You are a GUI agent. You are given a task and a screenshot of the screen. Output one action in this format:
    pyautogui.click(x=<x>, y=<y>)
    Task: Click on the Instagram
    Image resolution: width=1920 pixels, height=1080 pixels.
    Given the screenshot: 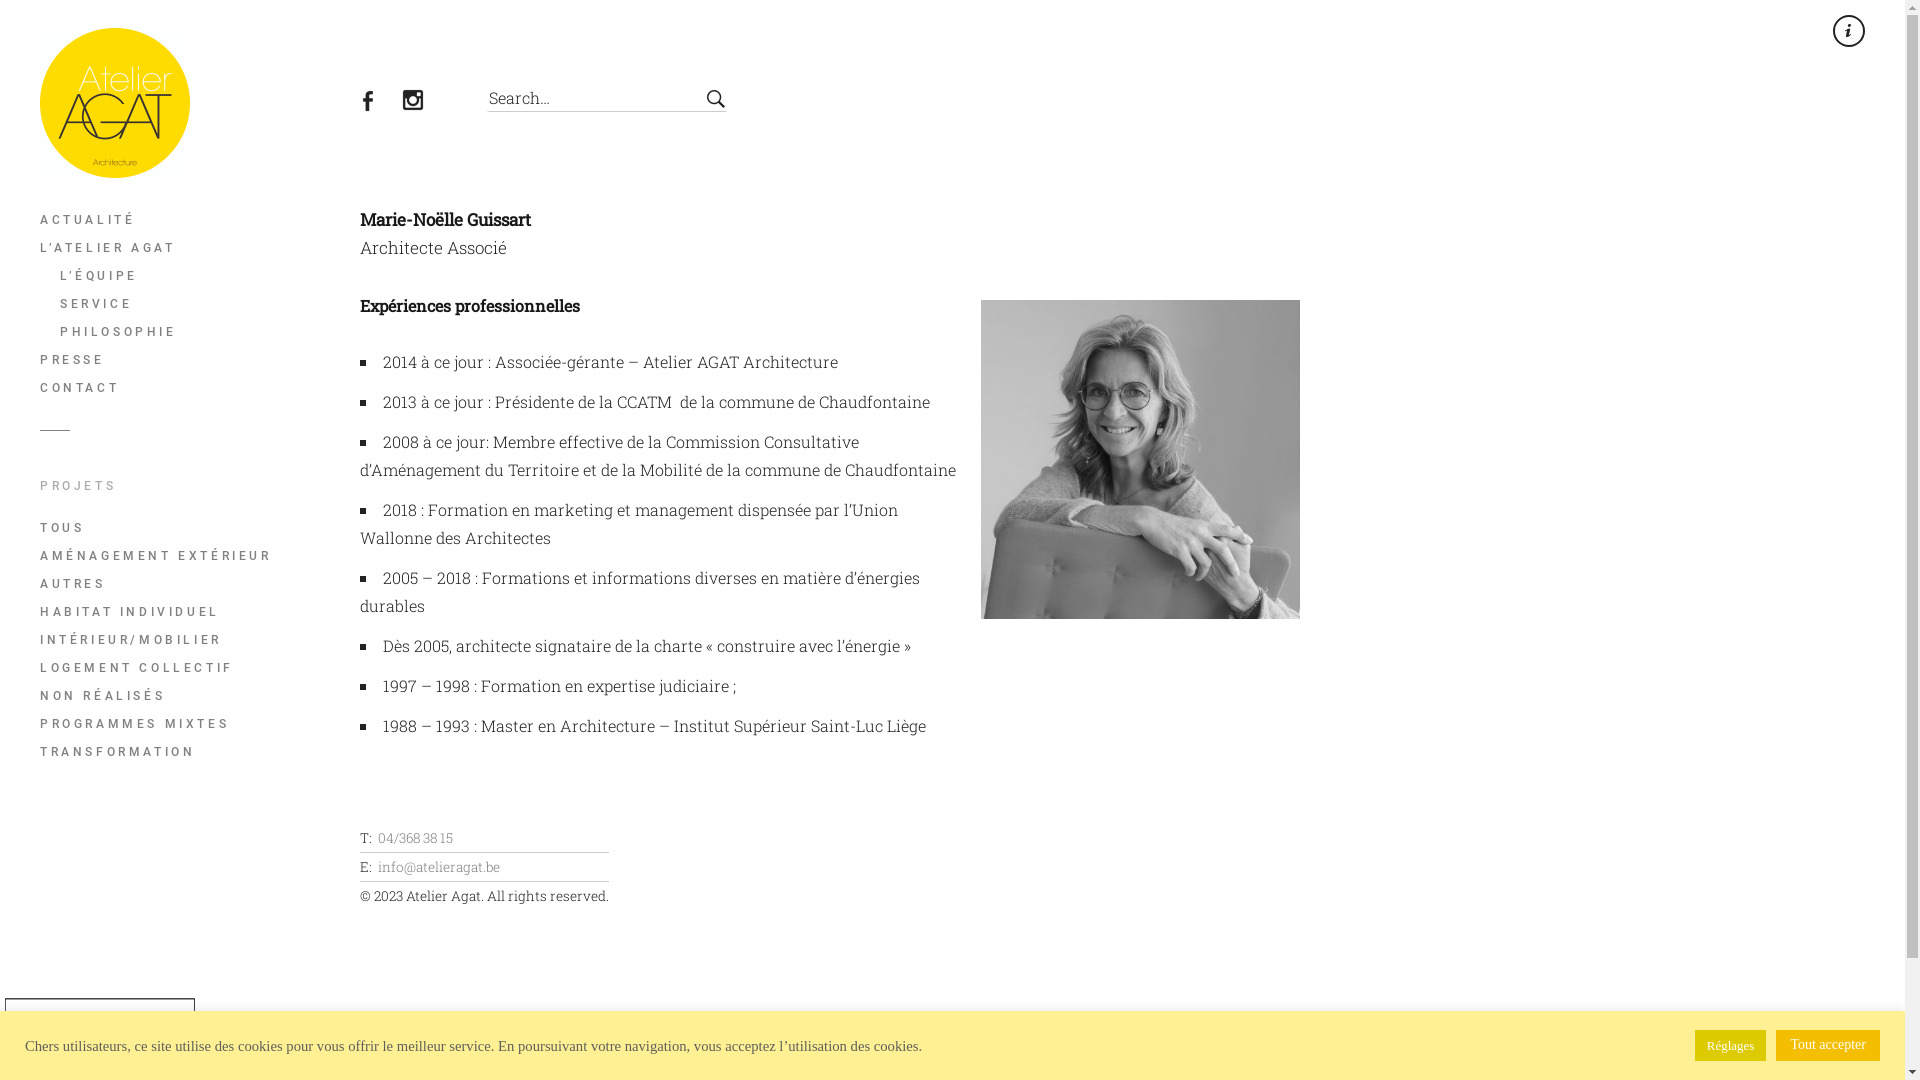 What is the action you would take?
    pyautogui.click(x=424, y=103)
    